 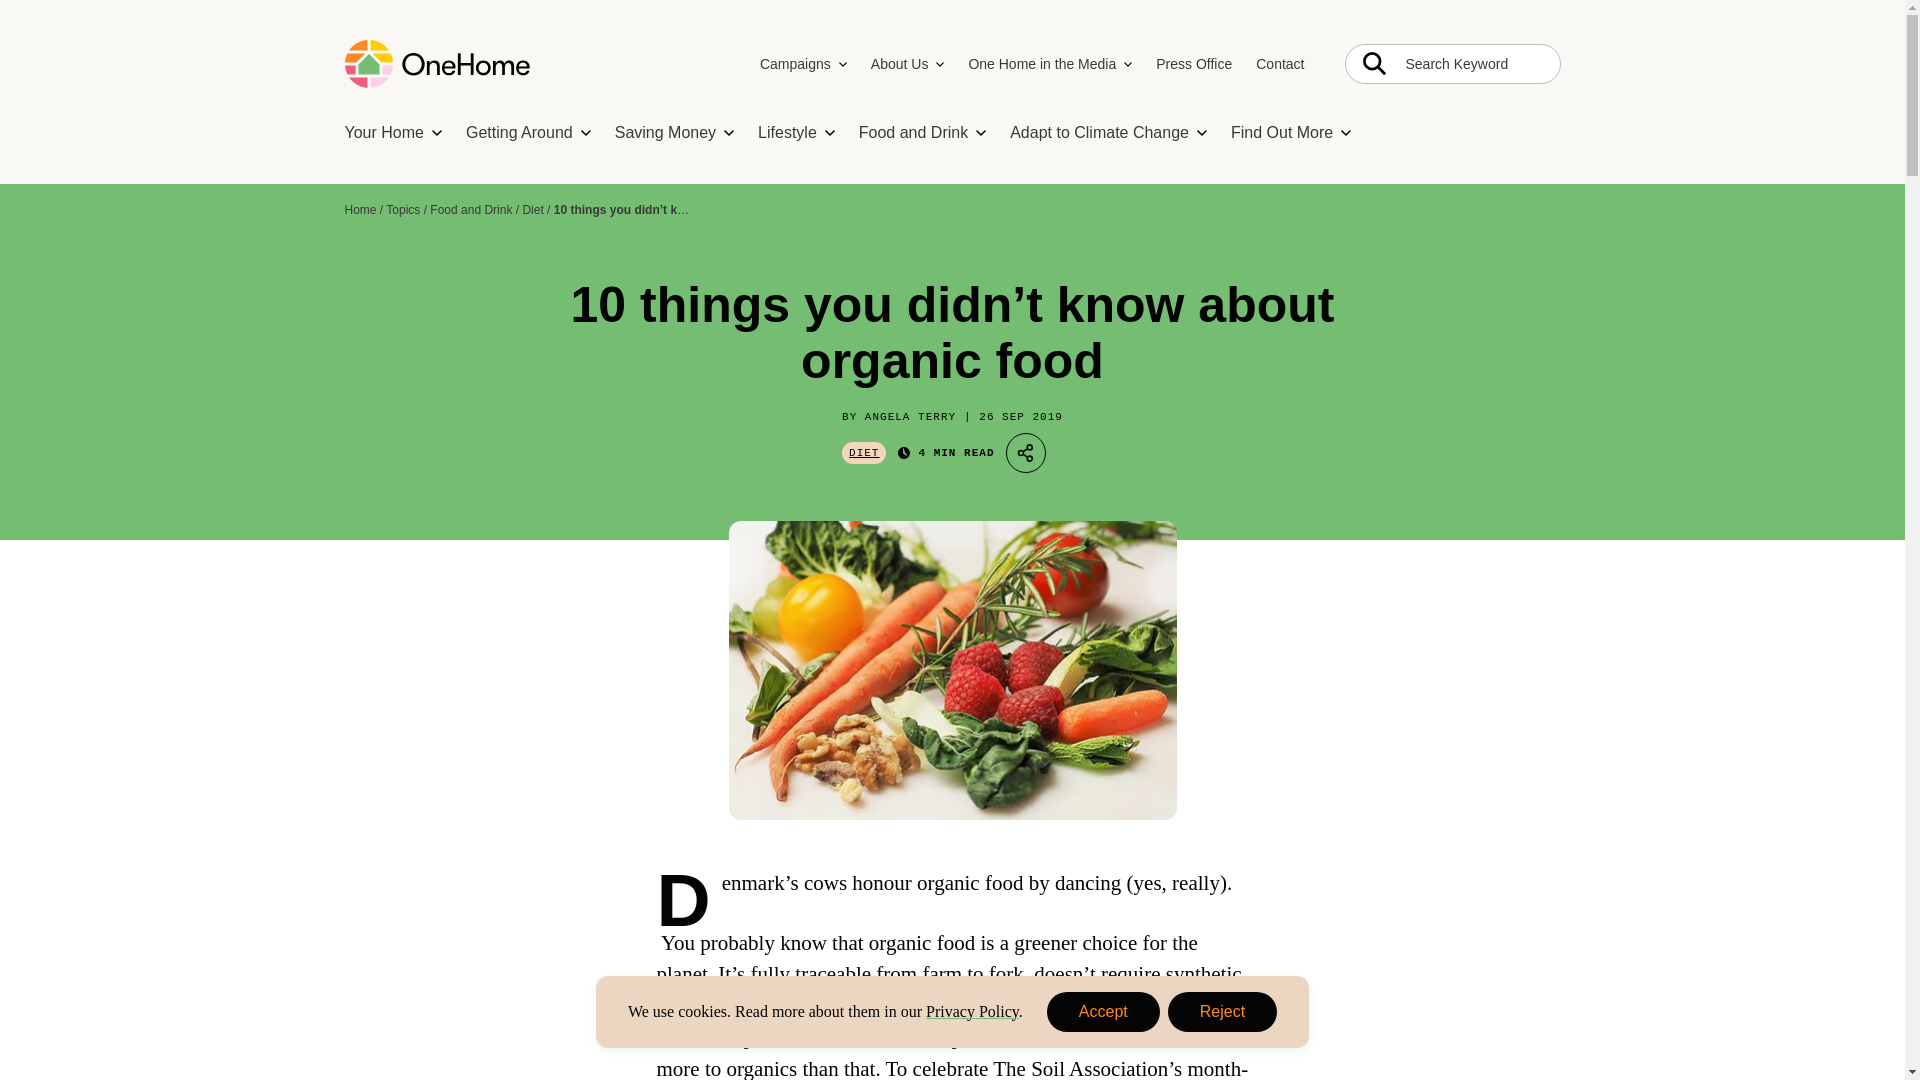 What do you see at coordinates (1102, 1012) in the screenshot?
I see `Adapt to Climate Change` at bounding box center [1102, 1012].